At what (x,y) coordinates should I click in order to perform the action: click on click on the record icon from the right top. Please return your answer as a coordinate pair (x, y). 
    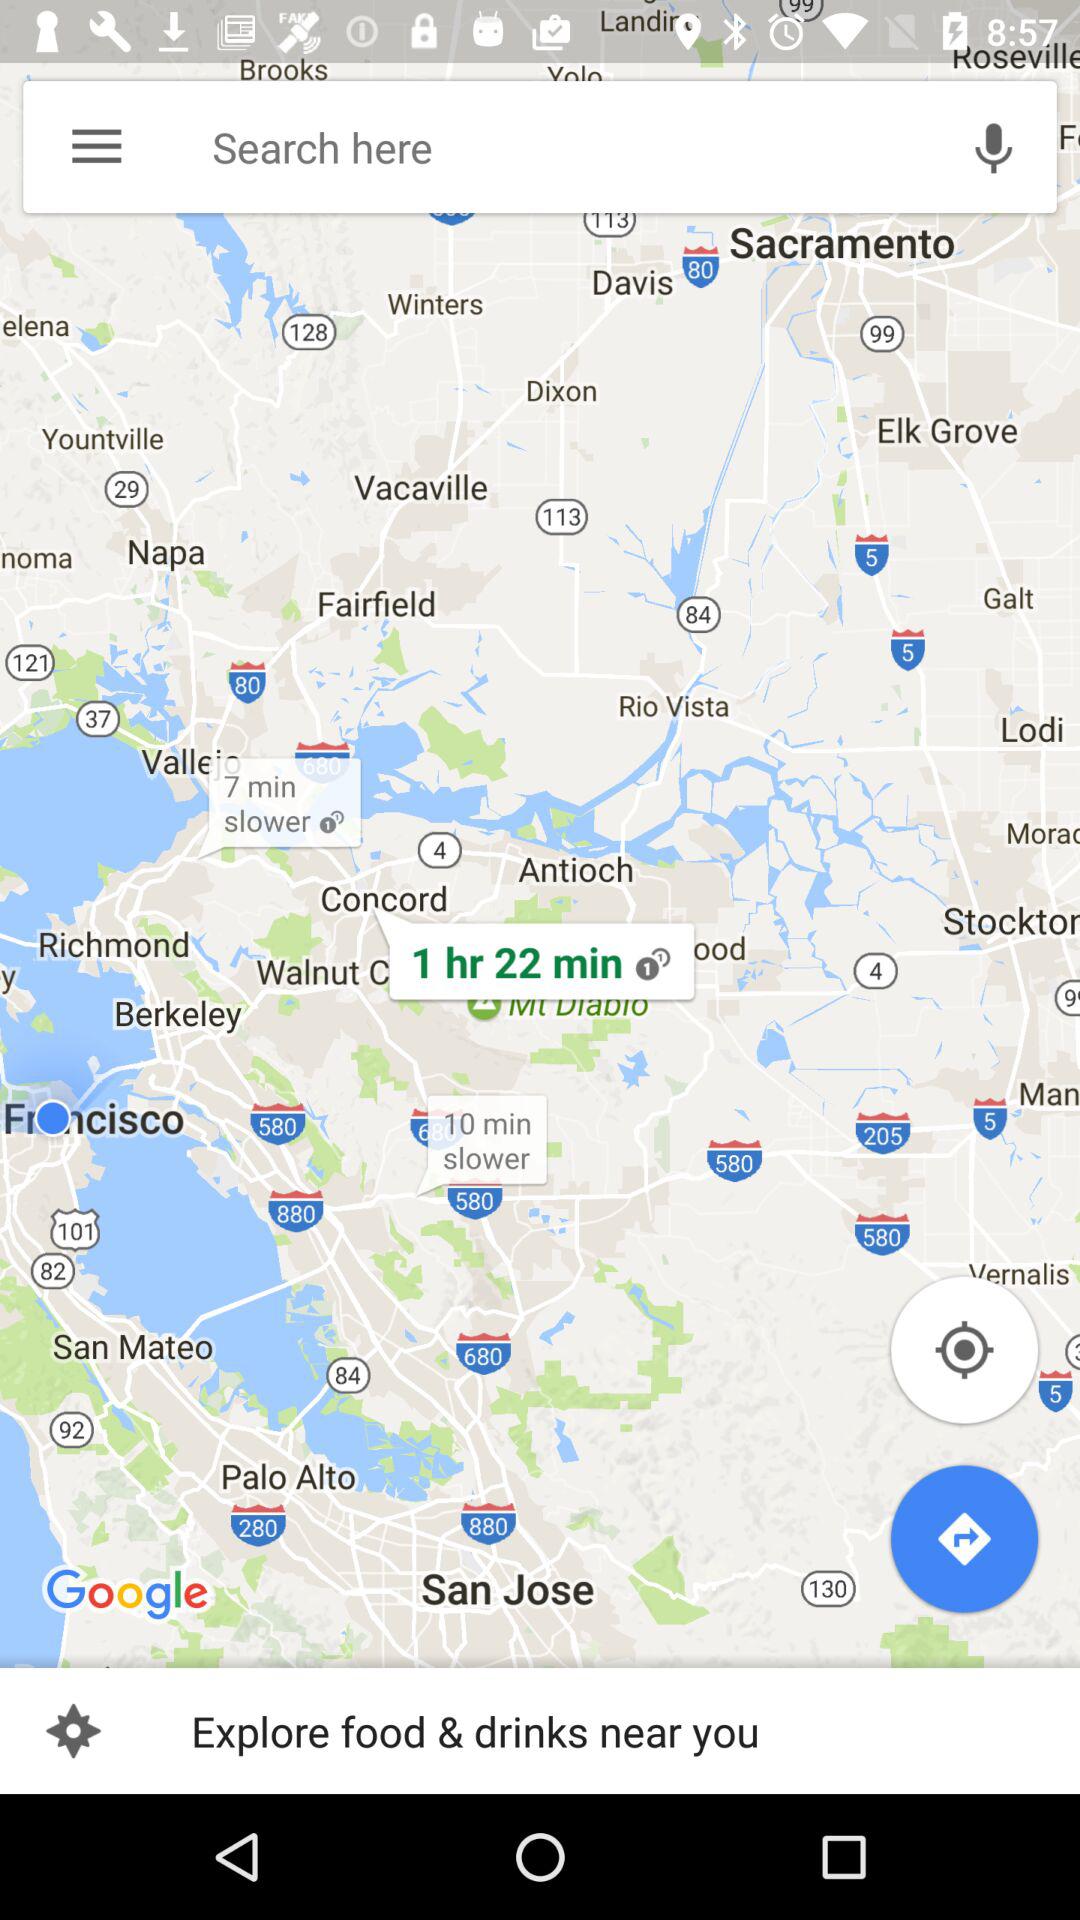
    Looking at the image, I should click on (994, 146).